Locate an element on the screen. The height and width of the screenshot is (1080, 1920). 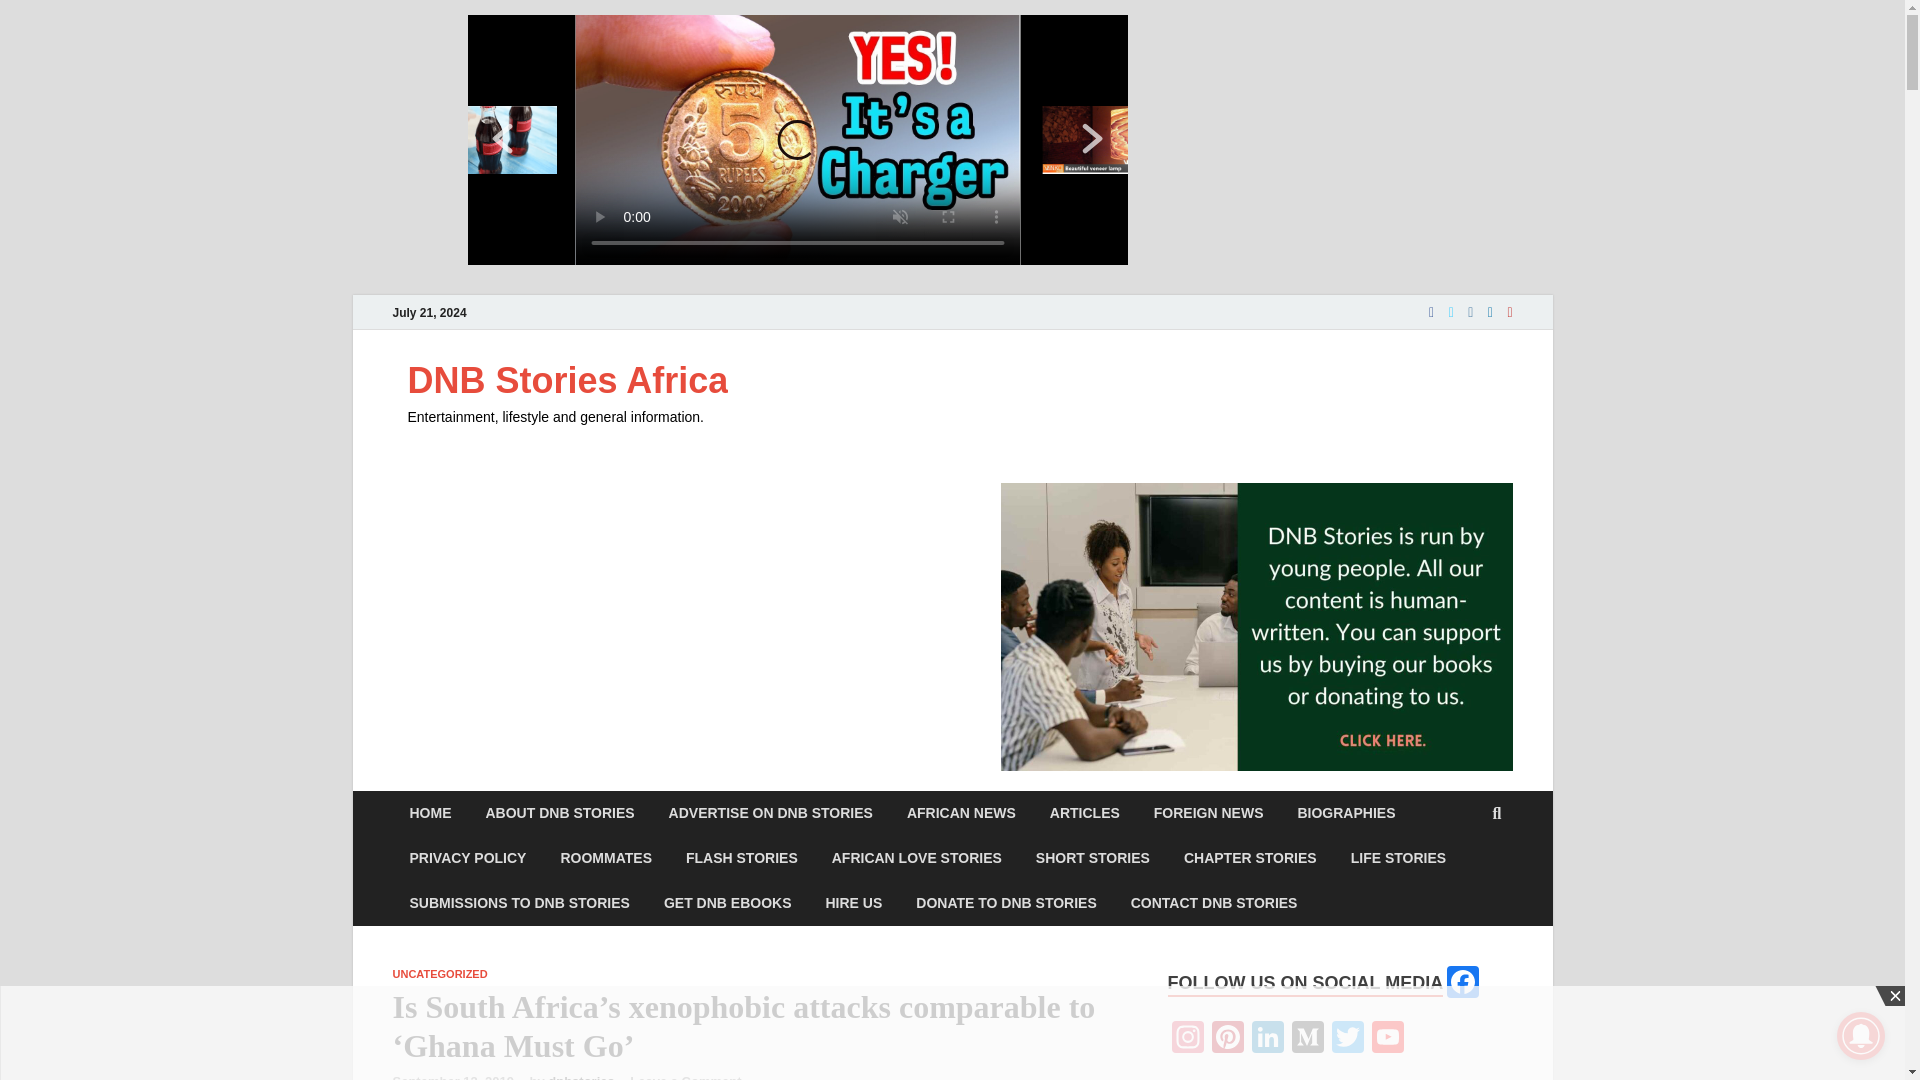
ADVERTISE ON DNB STORIES is located at coordinates (771, 812).